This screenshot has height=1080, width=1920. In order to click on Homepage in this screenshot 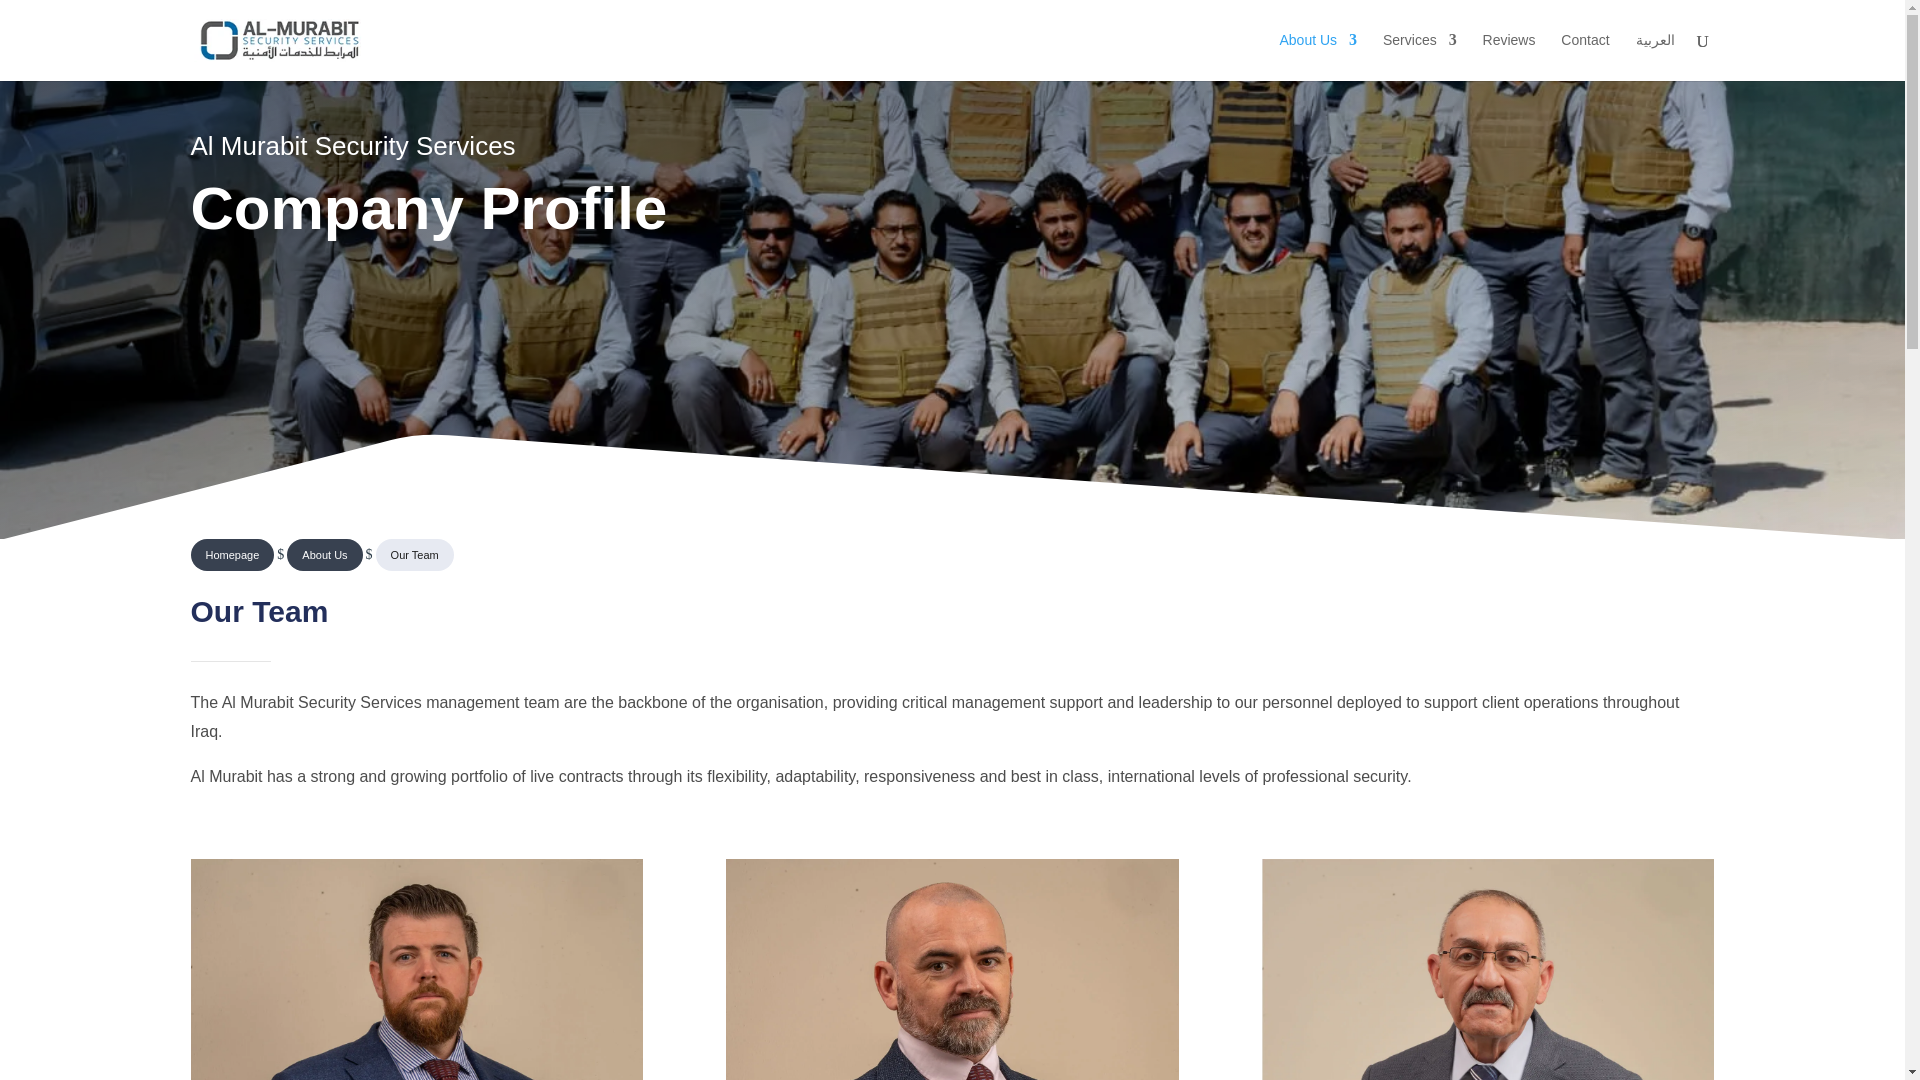, I will do `click(232, 554)`.